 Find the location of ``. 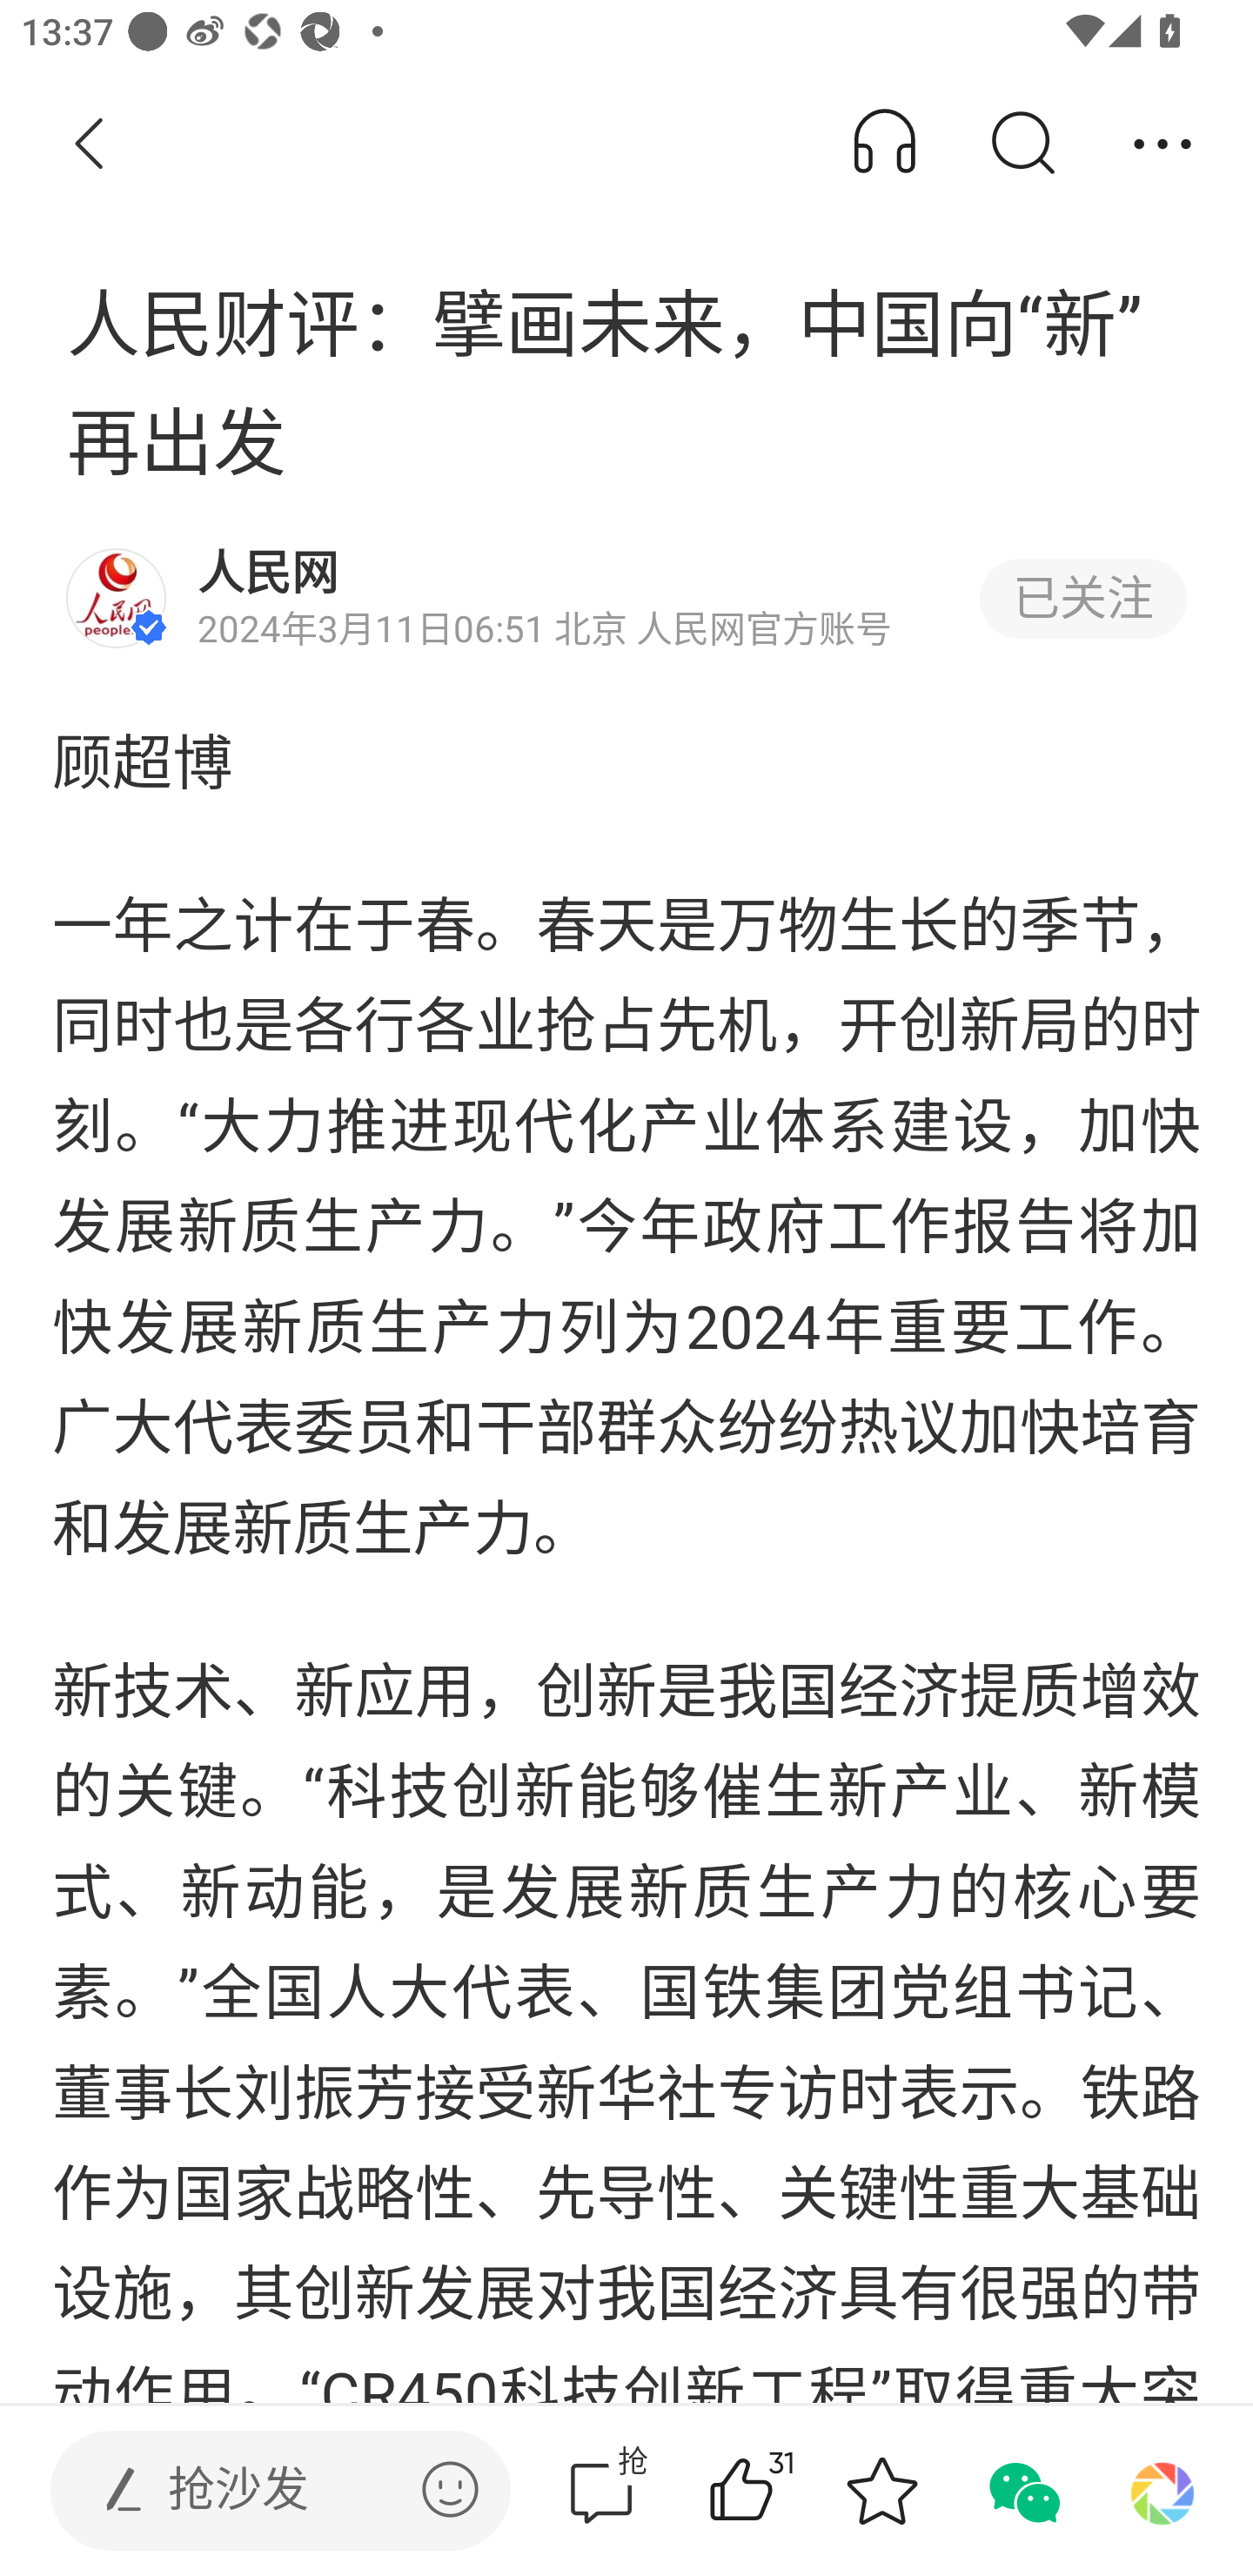

 is located at coordinates (450, 2489).